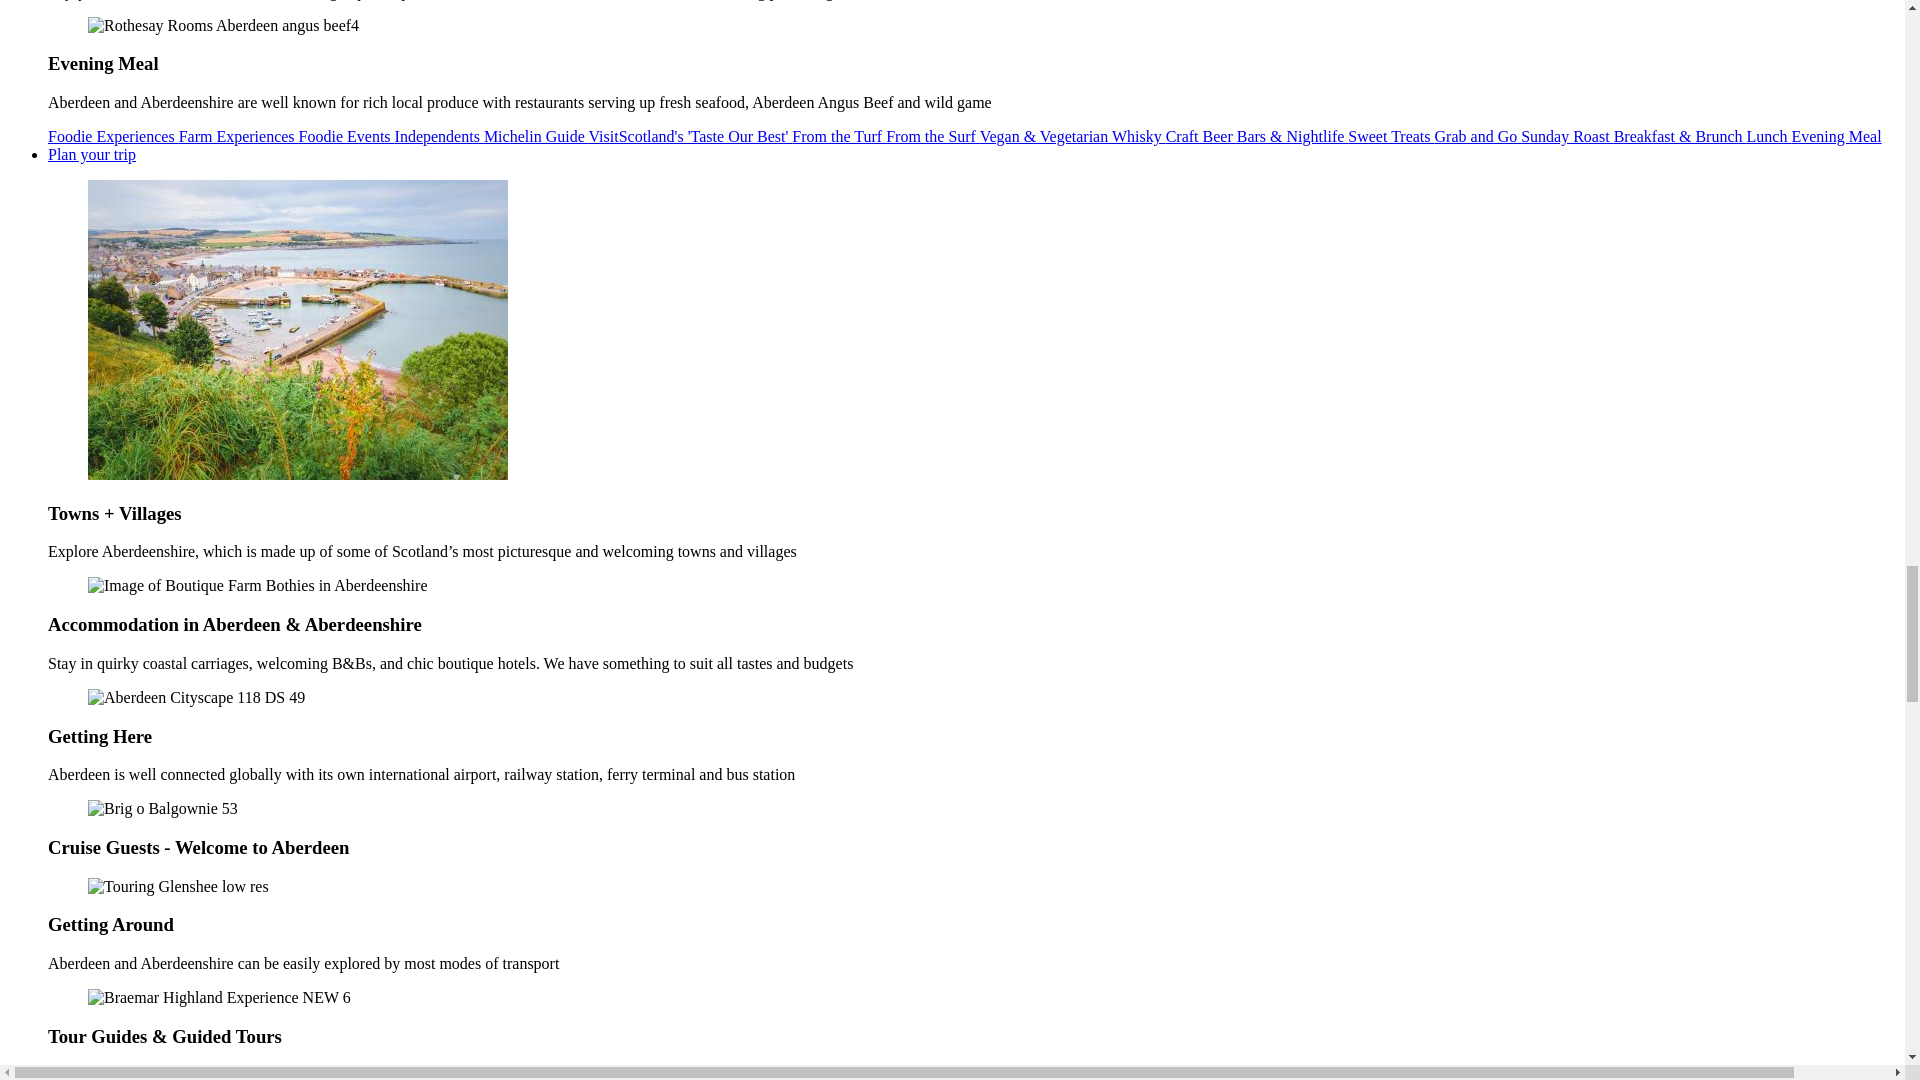  I want to click on Foodie Events, so click(347, 136).